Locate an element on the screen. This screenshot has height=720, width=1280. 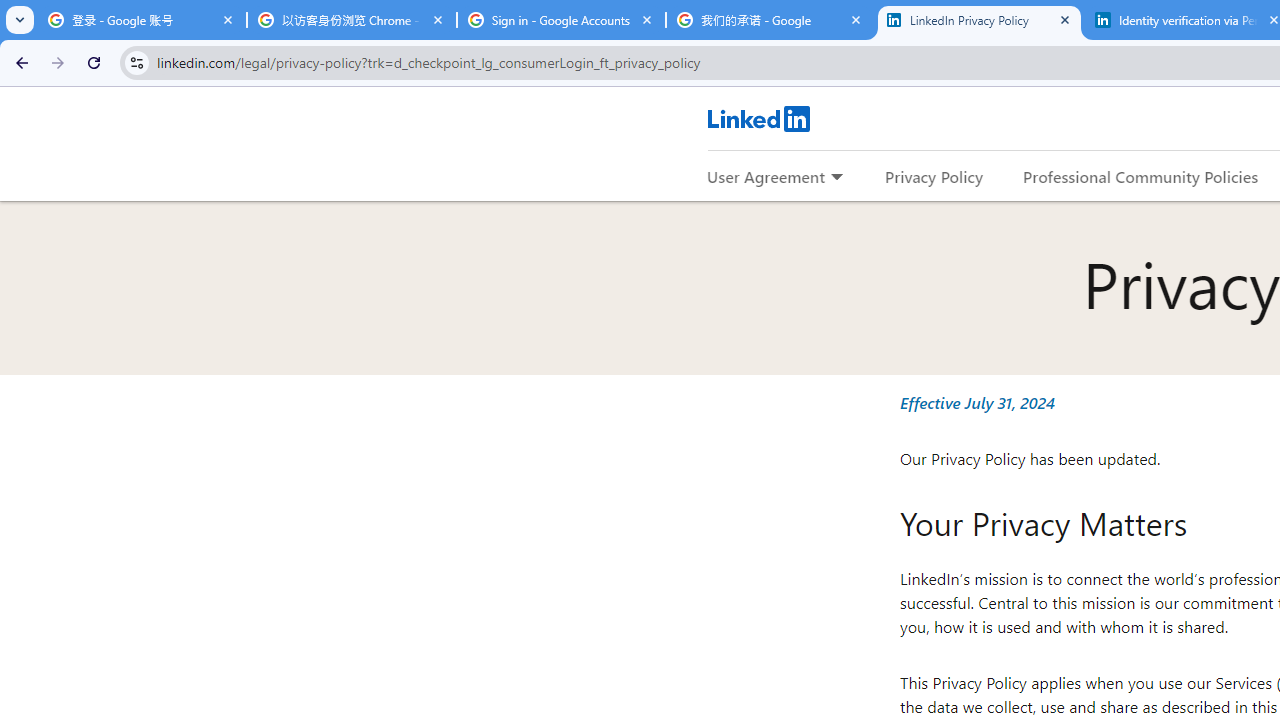
Professional Community Policies is located at coordinates (1140, 176).